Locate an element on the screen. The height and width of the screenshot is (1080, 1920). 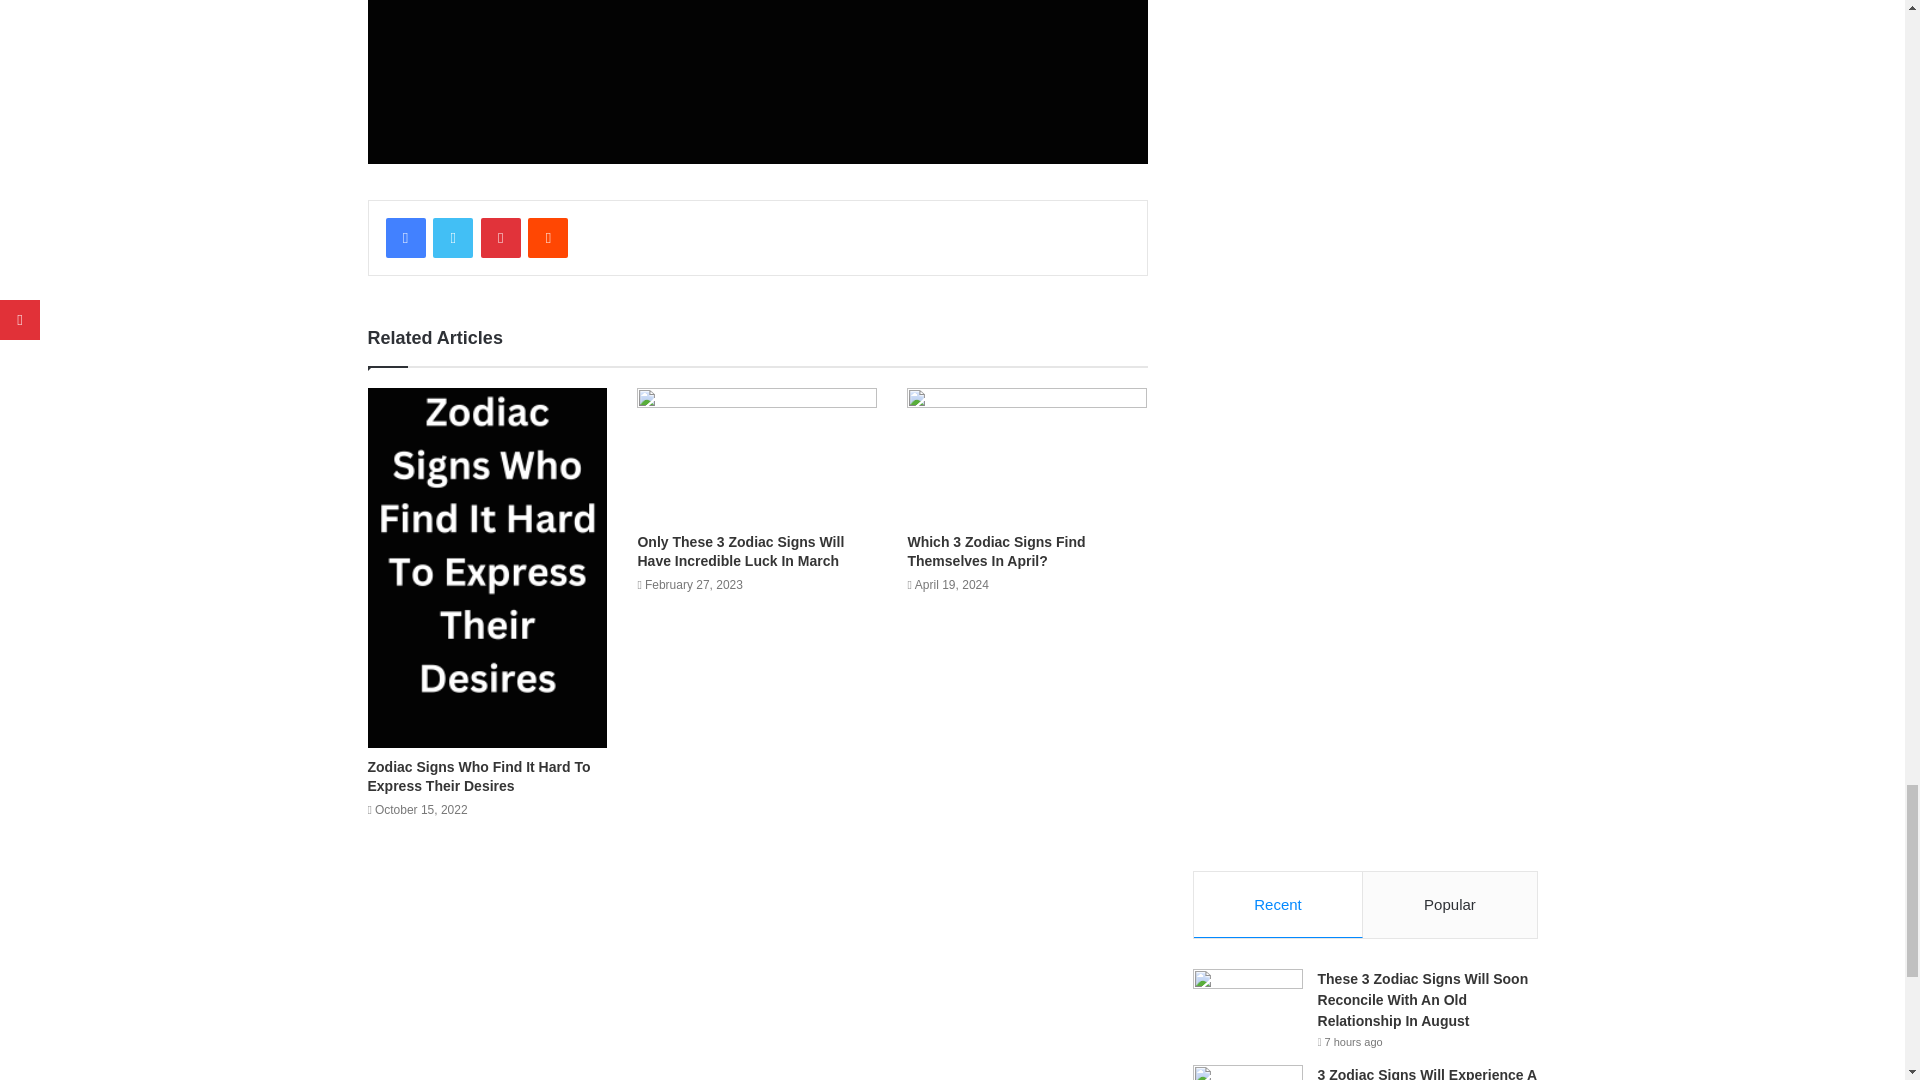
Facebook is located at coordinates (406, 238).